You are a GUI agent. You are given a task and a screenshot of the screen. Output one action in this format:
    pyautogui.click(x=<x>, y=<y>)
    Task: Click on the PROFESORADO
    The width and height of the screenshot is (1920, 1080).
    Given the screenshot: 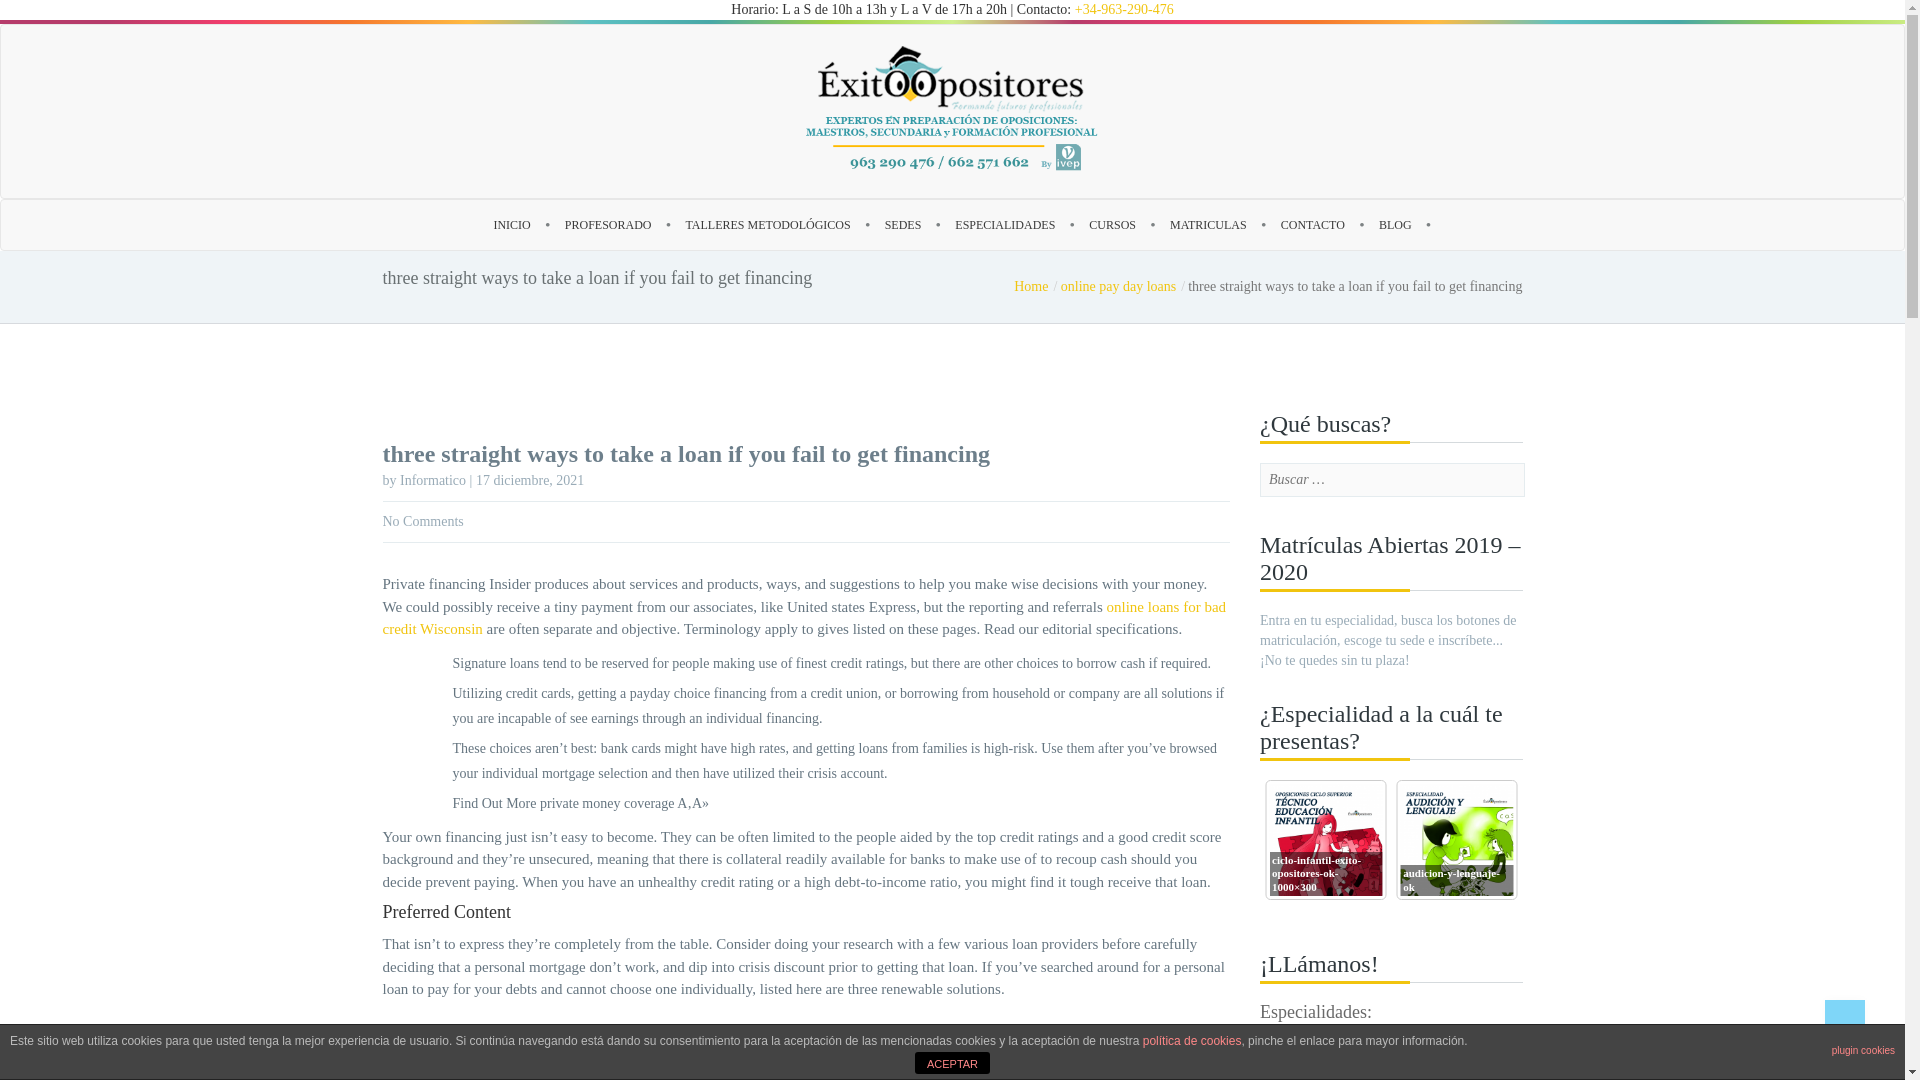 What is the action you would take?
    pyautogui.click(x=608, y=224)
    